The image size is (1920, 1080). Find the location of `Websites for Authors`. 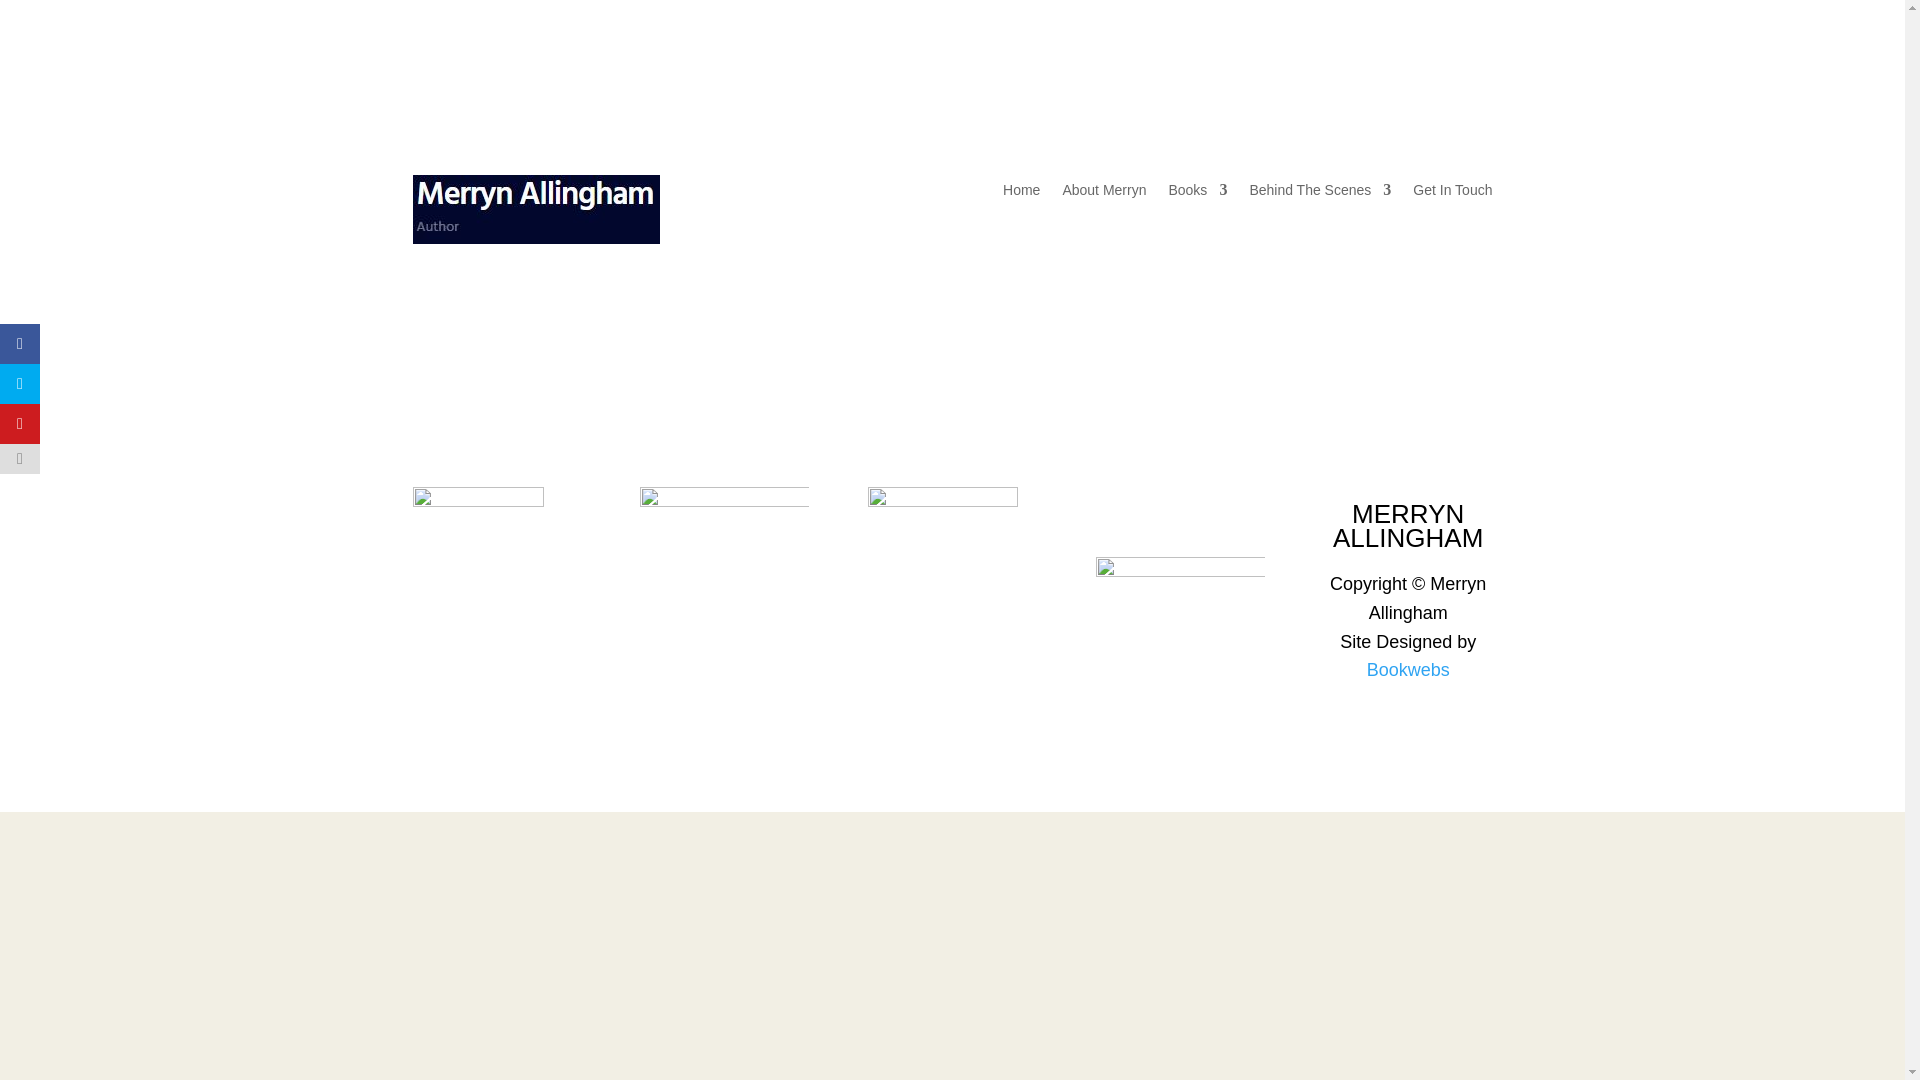

Websites for Authors is located at coordinates (1408, 670).